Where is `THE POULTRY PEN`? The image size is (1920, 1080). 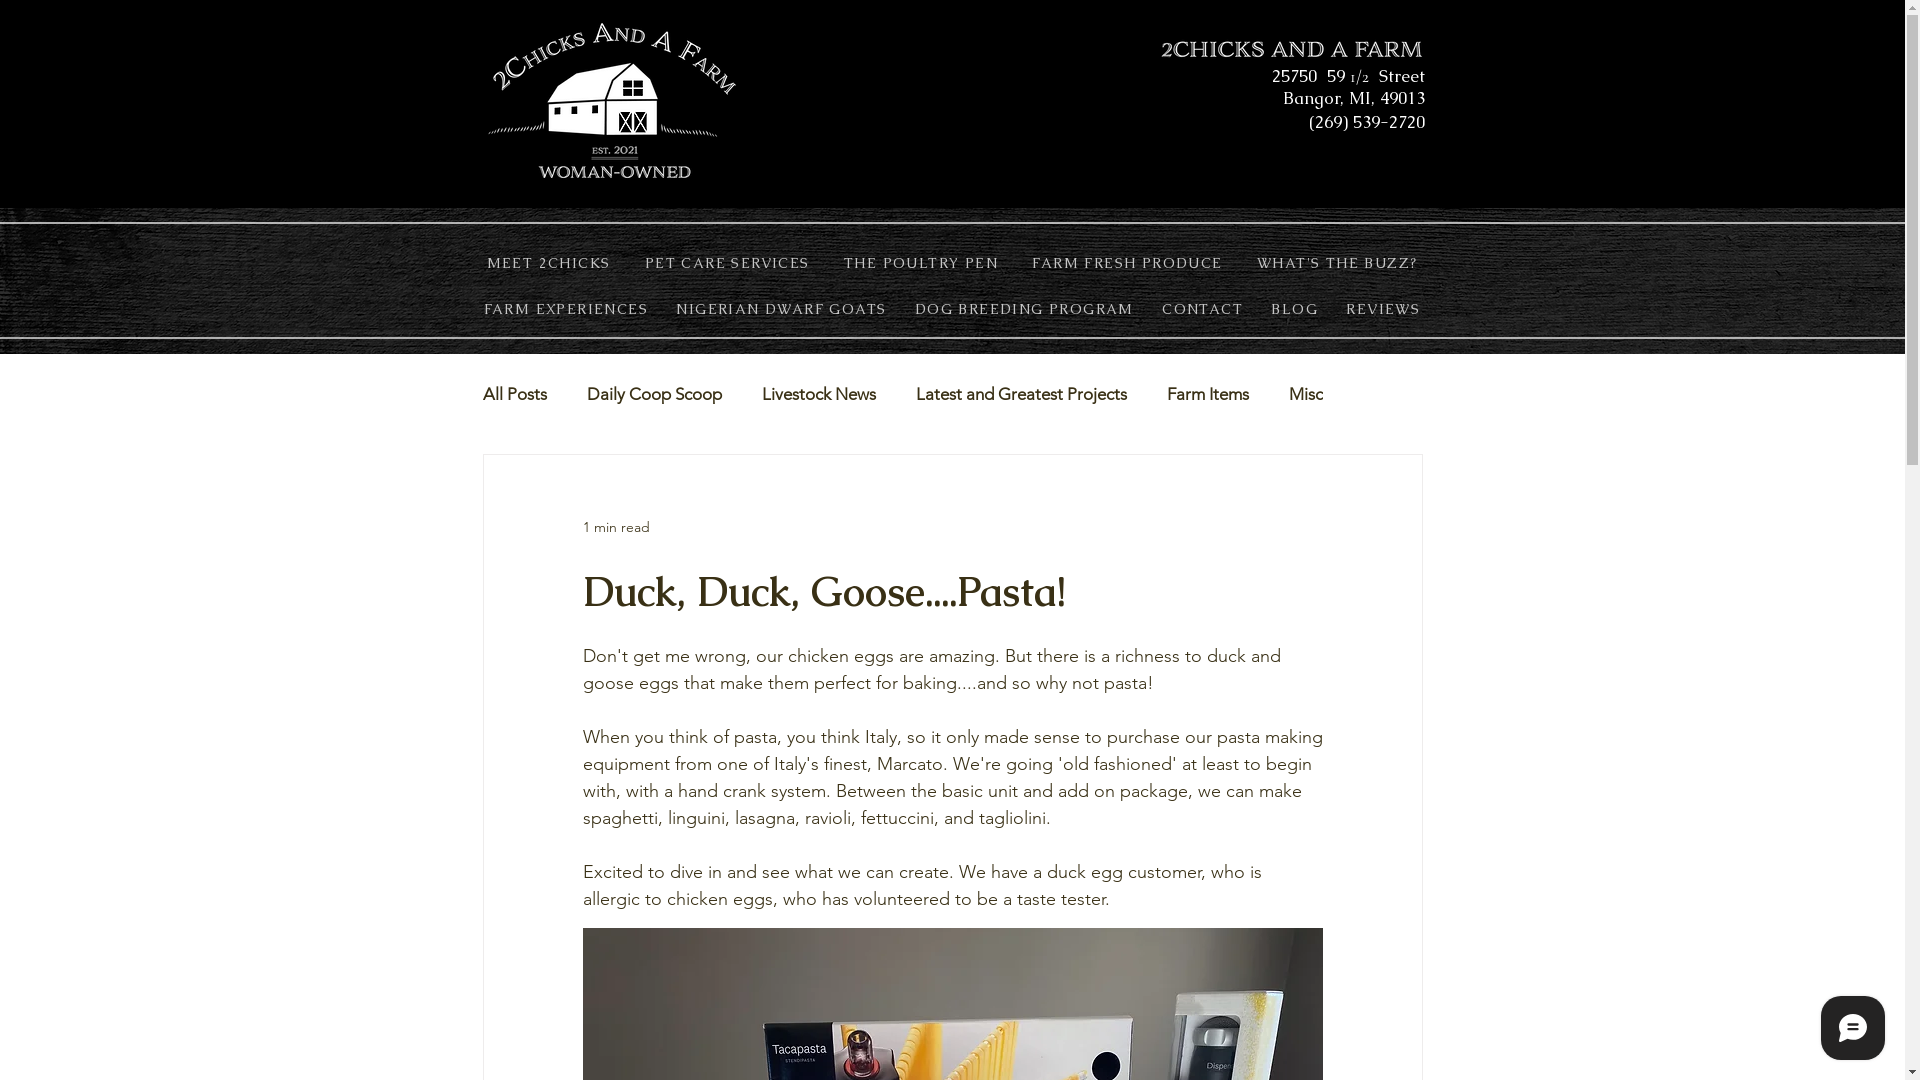
THE POULTRY PEN is located at coordinates (921, 263).